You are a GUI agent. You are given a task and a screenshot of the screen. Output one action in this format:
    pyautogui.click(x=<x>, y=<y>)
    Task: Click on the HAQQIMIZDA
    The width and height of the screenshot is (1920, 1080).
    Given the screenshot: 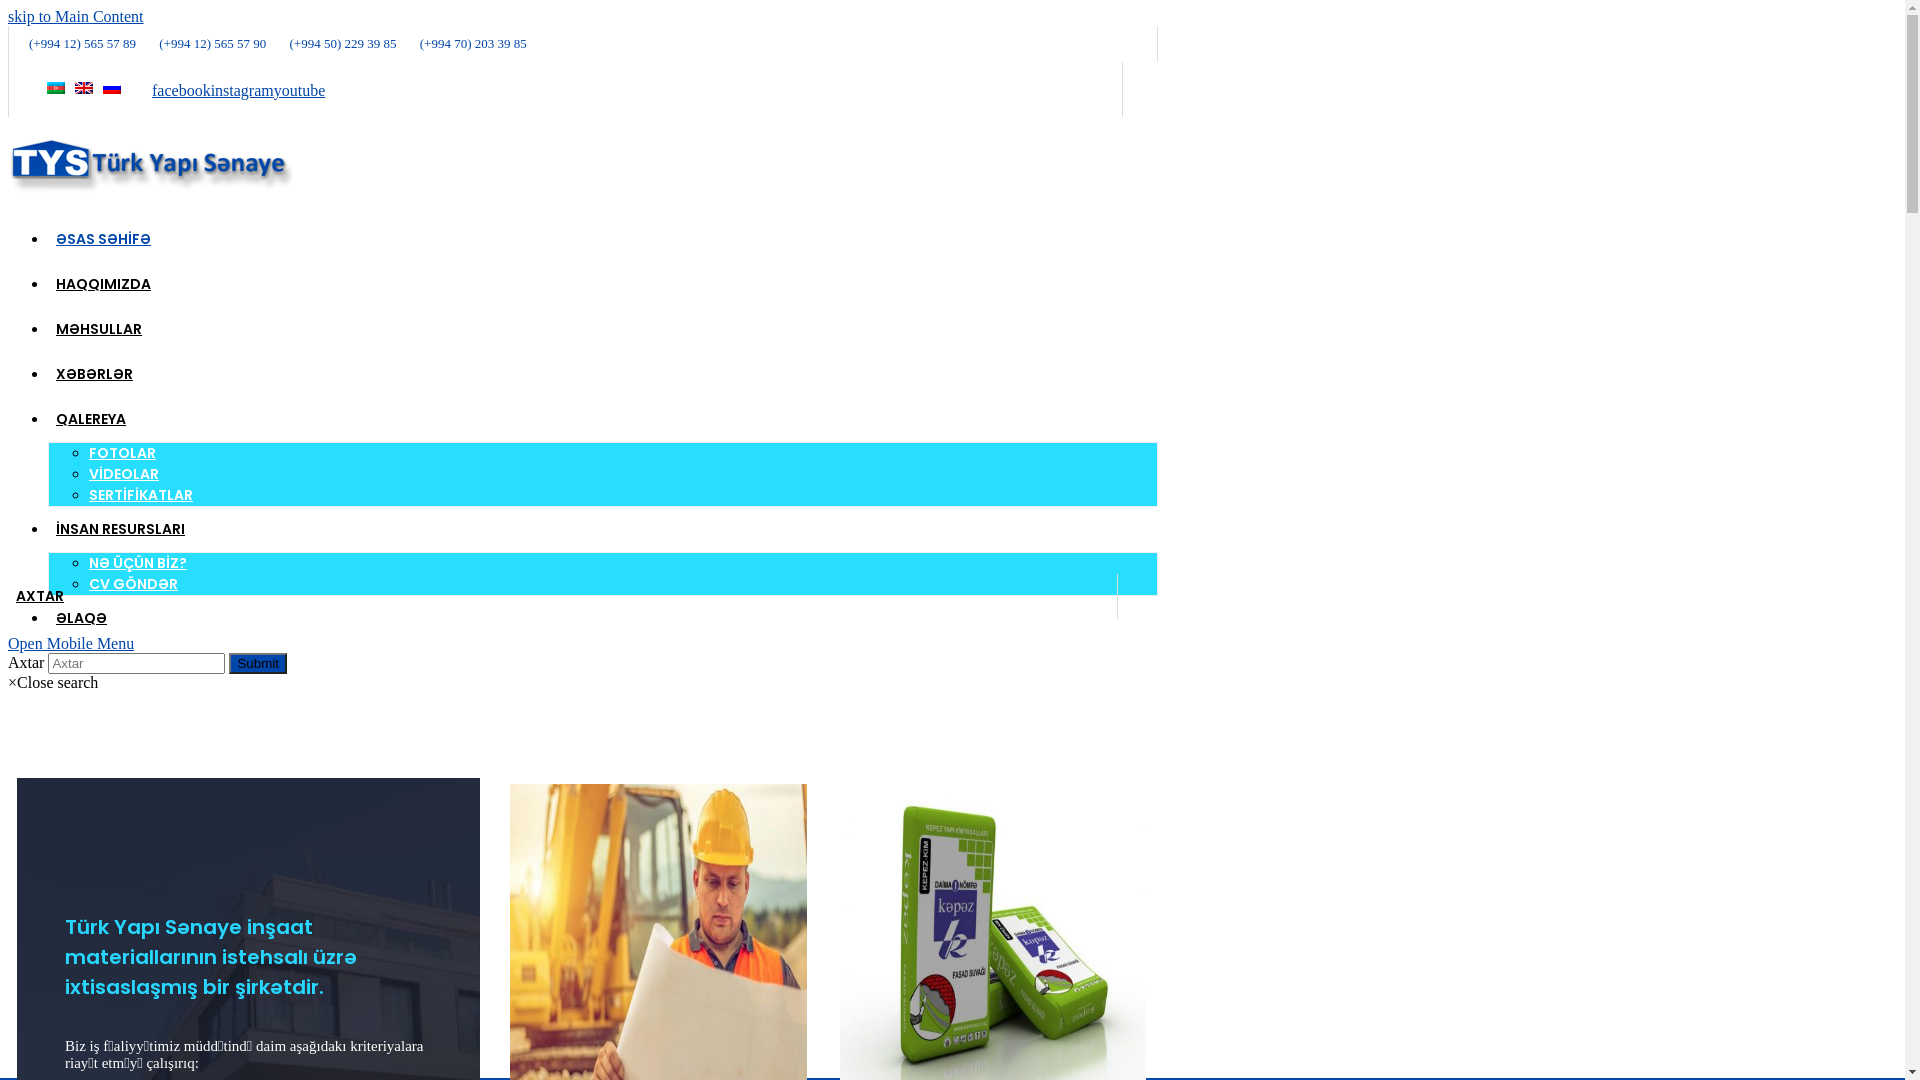 What is the action you would take?
    pyautogui.click(x=104, y=284)
    